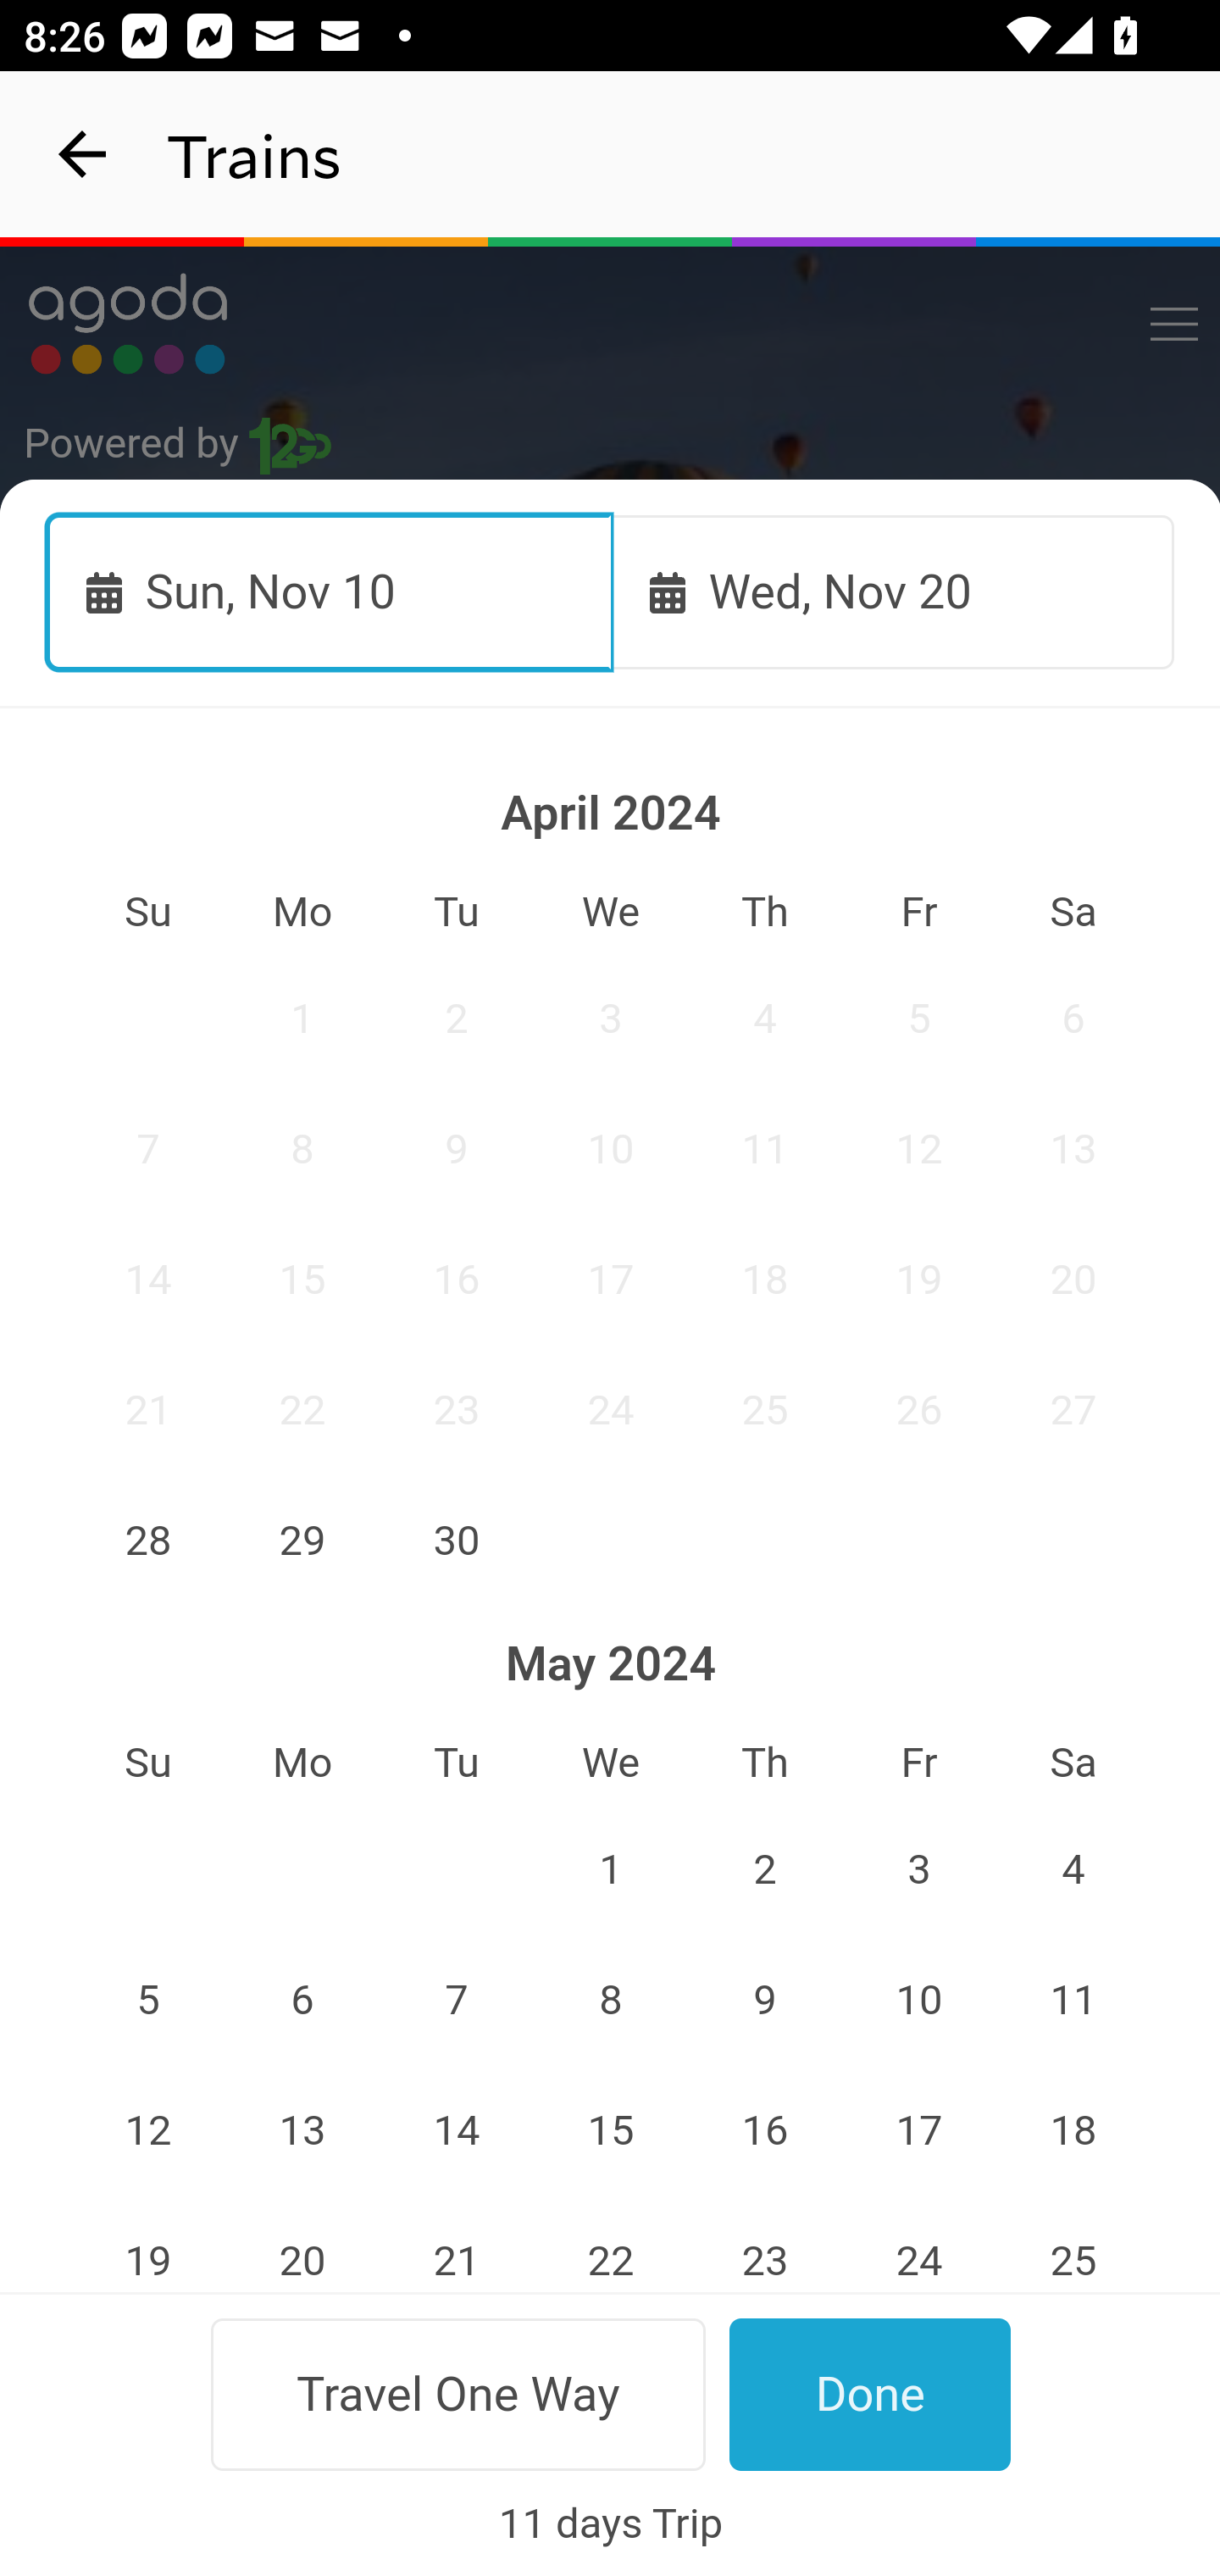 Image resolution: width=1220 pixels, height=2576 pixels. Describe the element at coordinates (612, 1148) in the screenshot. I see `10` at that location.